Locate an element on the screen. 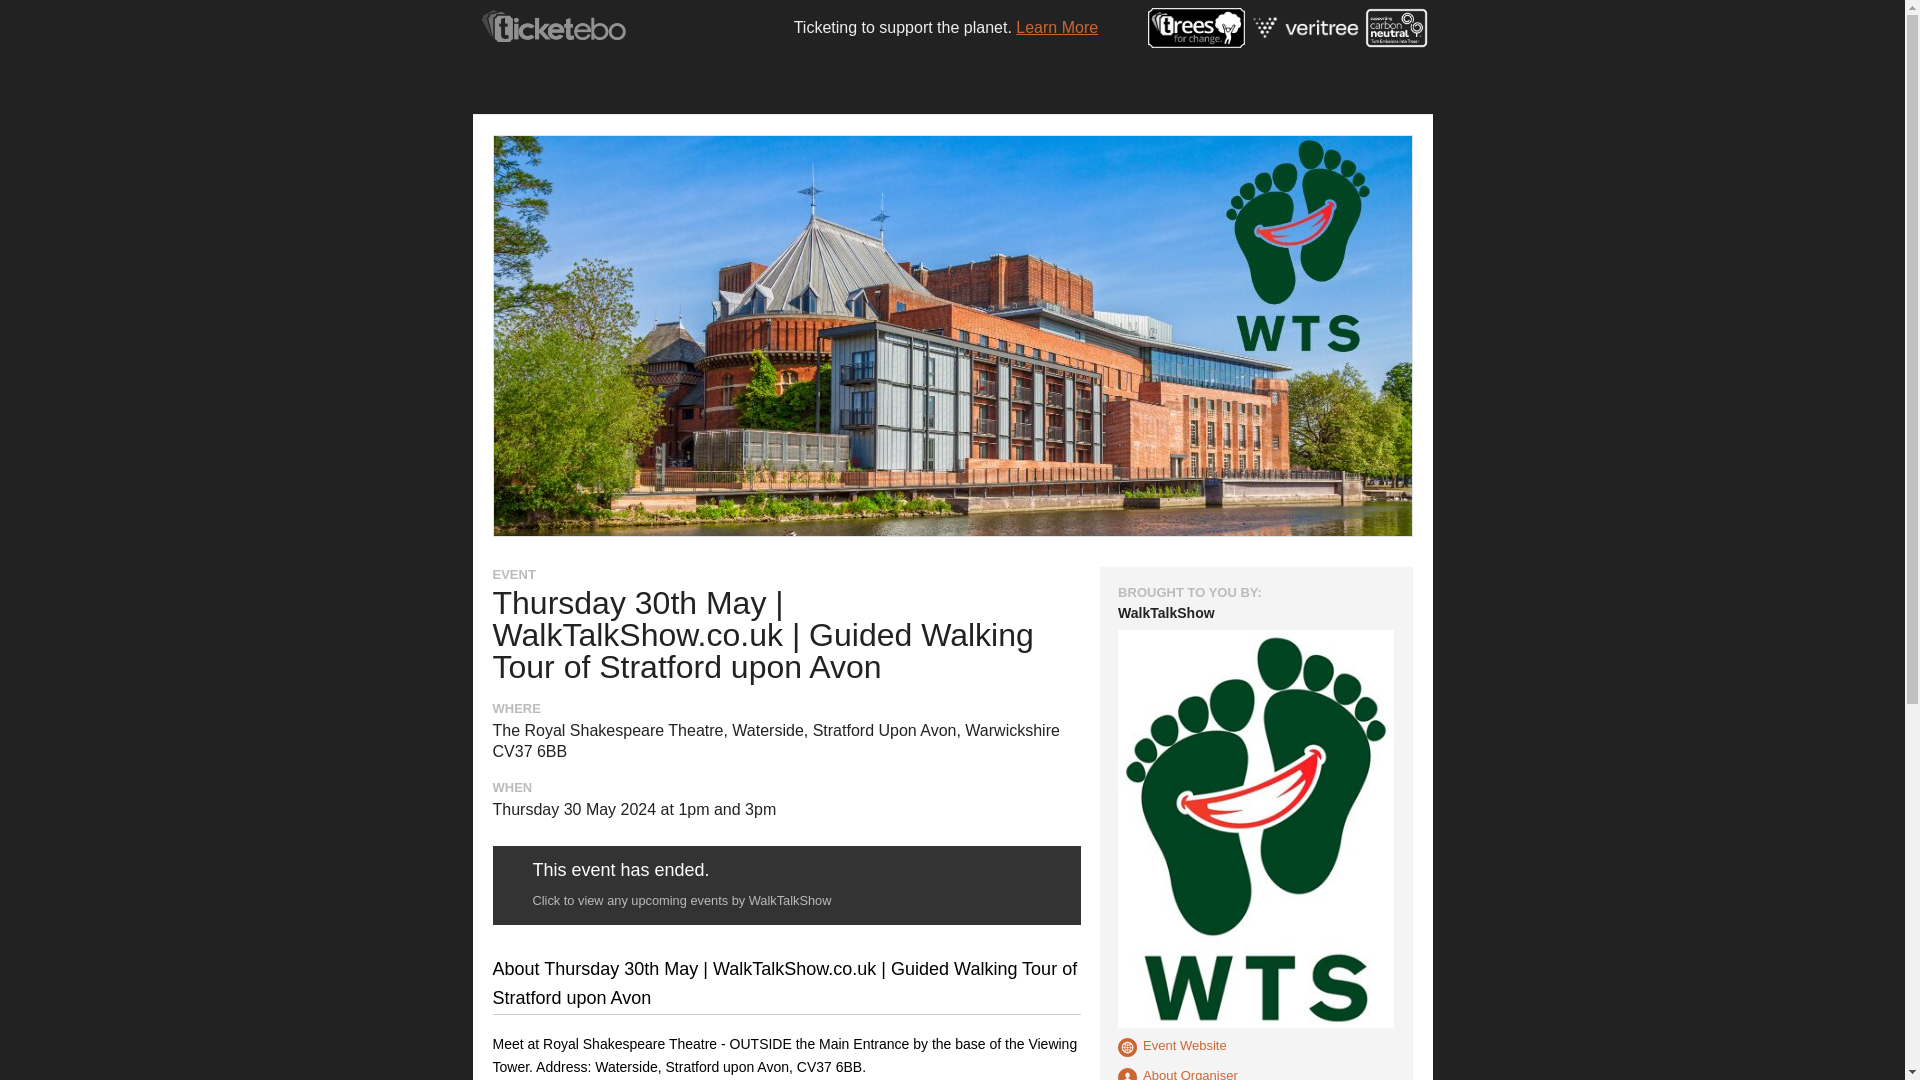  Go to Event website is located at coordinates (1172, 1047).